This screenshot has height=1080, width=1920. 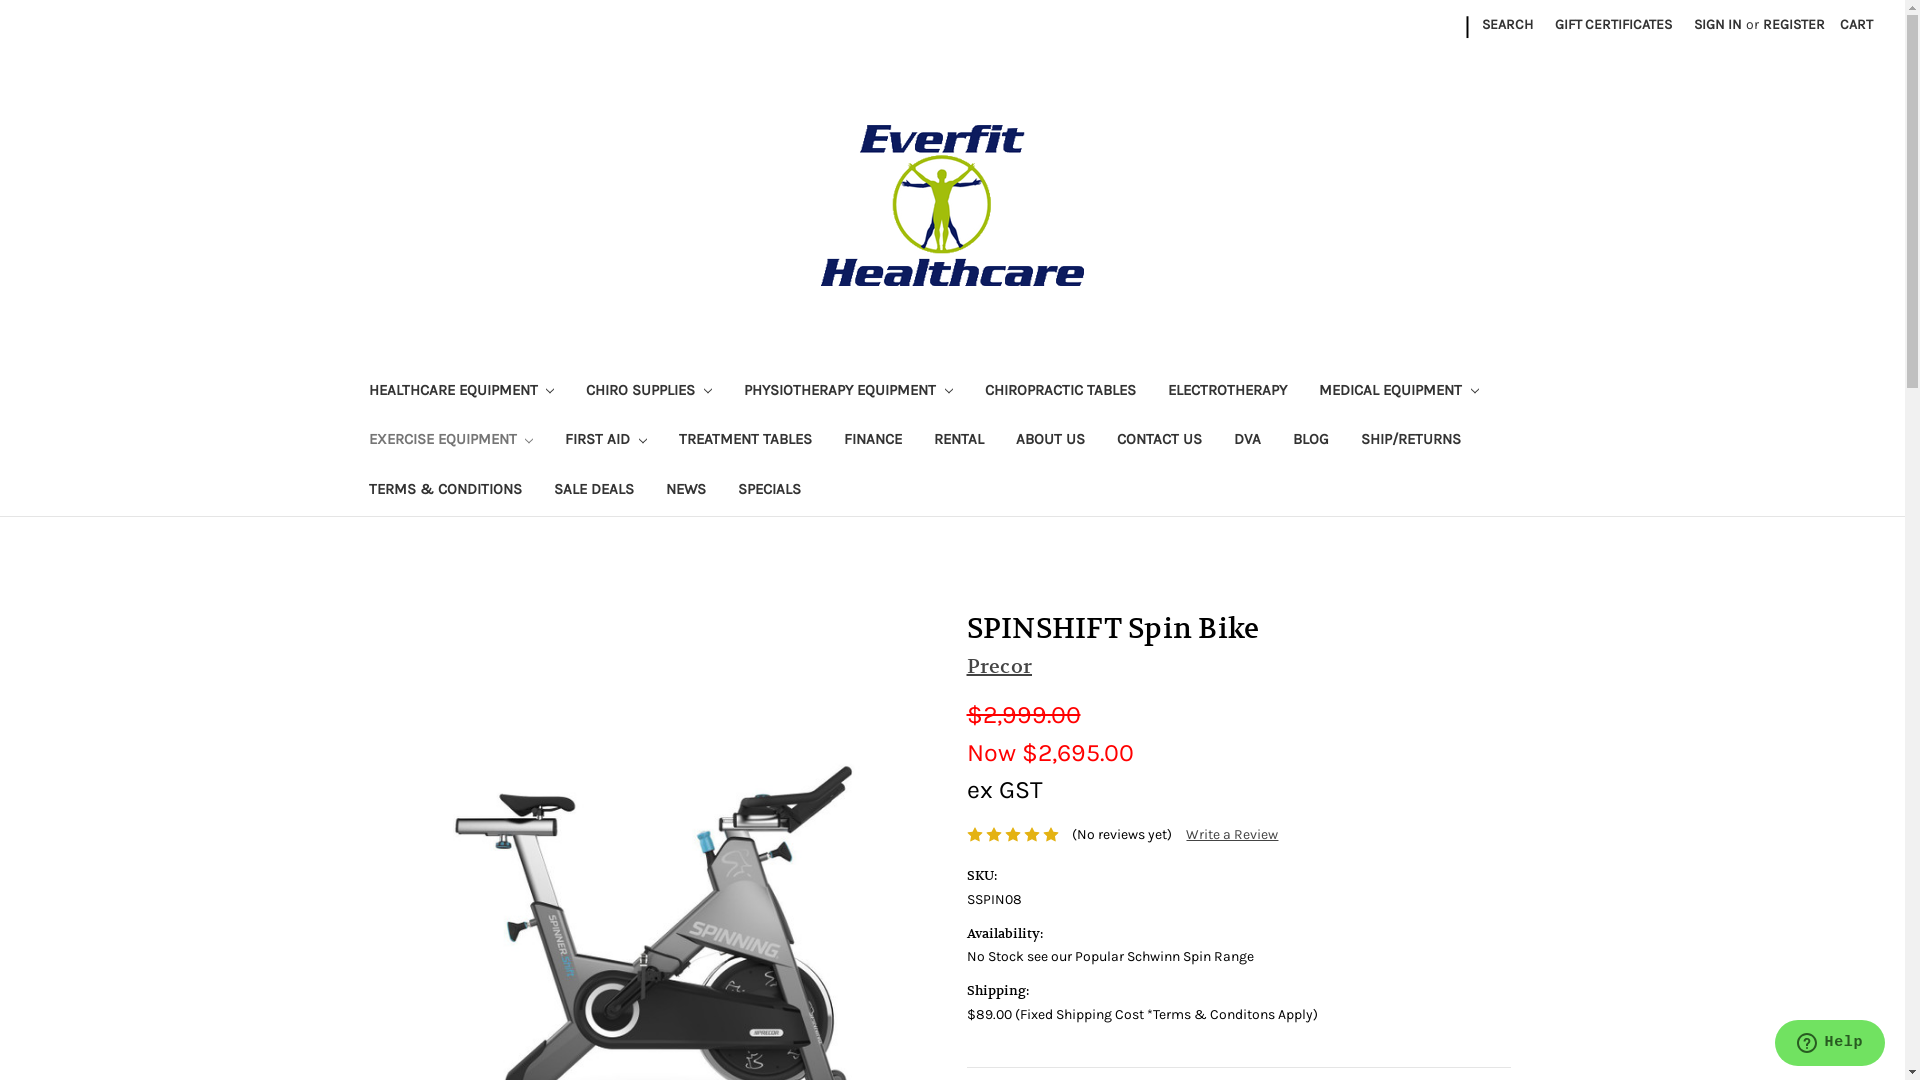 I want to click on Precor, so click(x=999, y=666).